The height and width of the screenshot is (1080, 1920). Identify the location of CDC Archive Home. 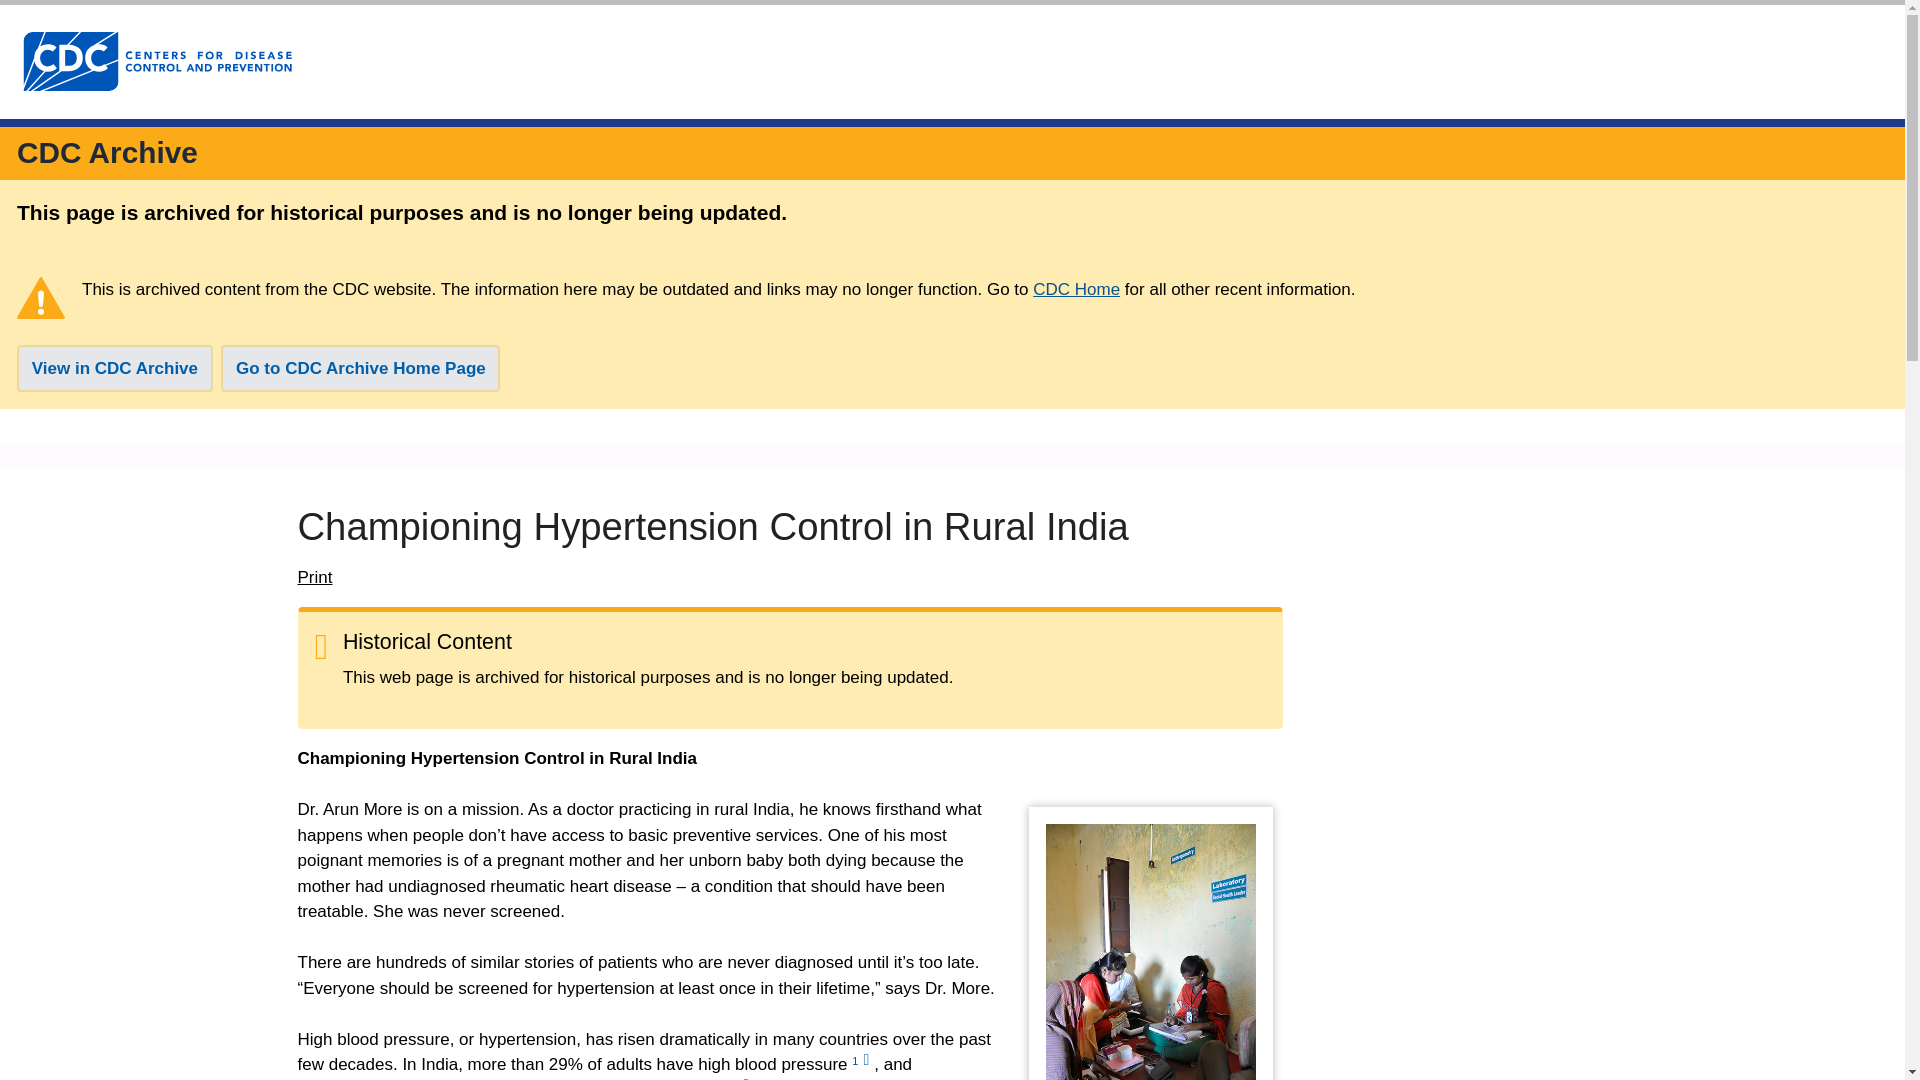
(107, 152).